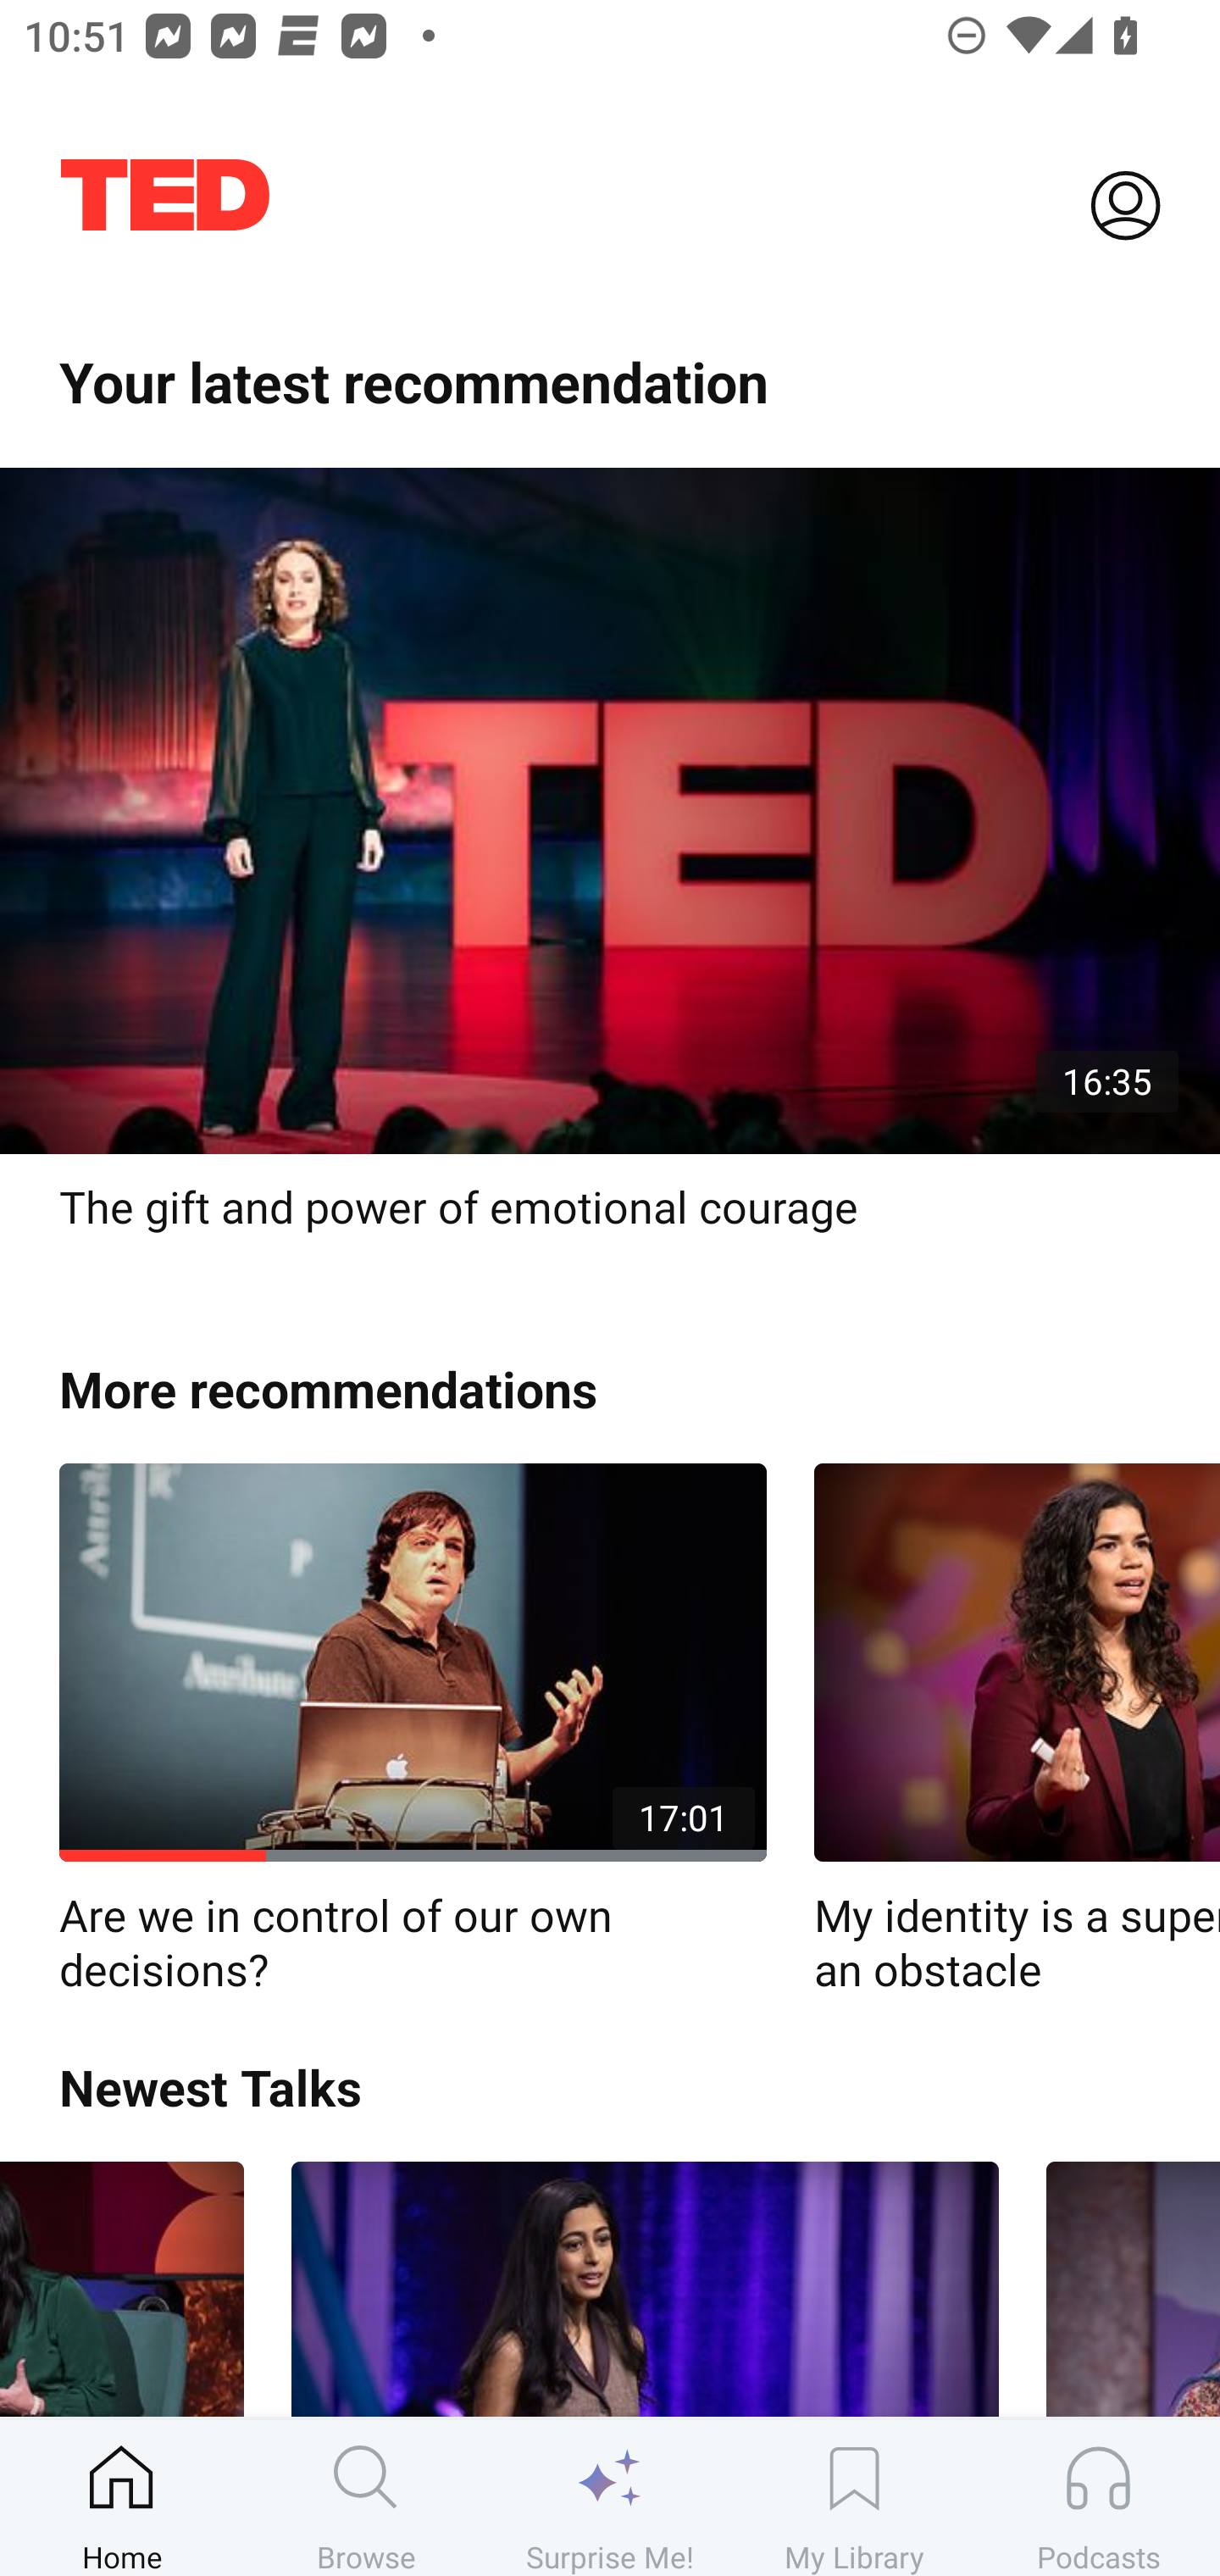 This screenshot has height=2576, width=1220. What do you see at coordinates (610, 2497) in the screenshot?
I see `Surprise Me!` at bounding box center [610, 2497].